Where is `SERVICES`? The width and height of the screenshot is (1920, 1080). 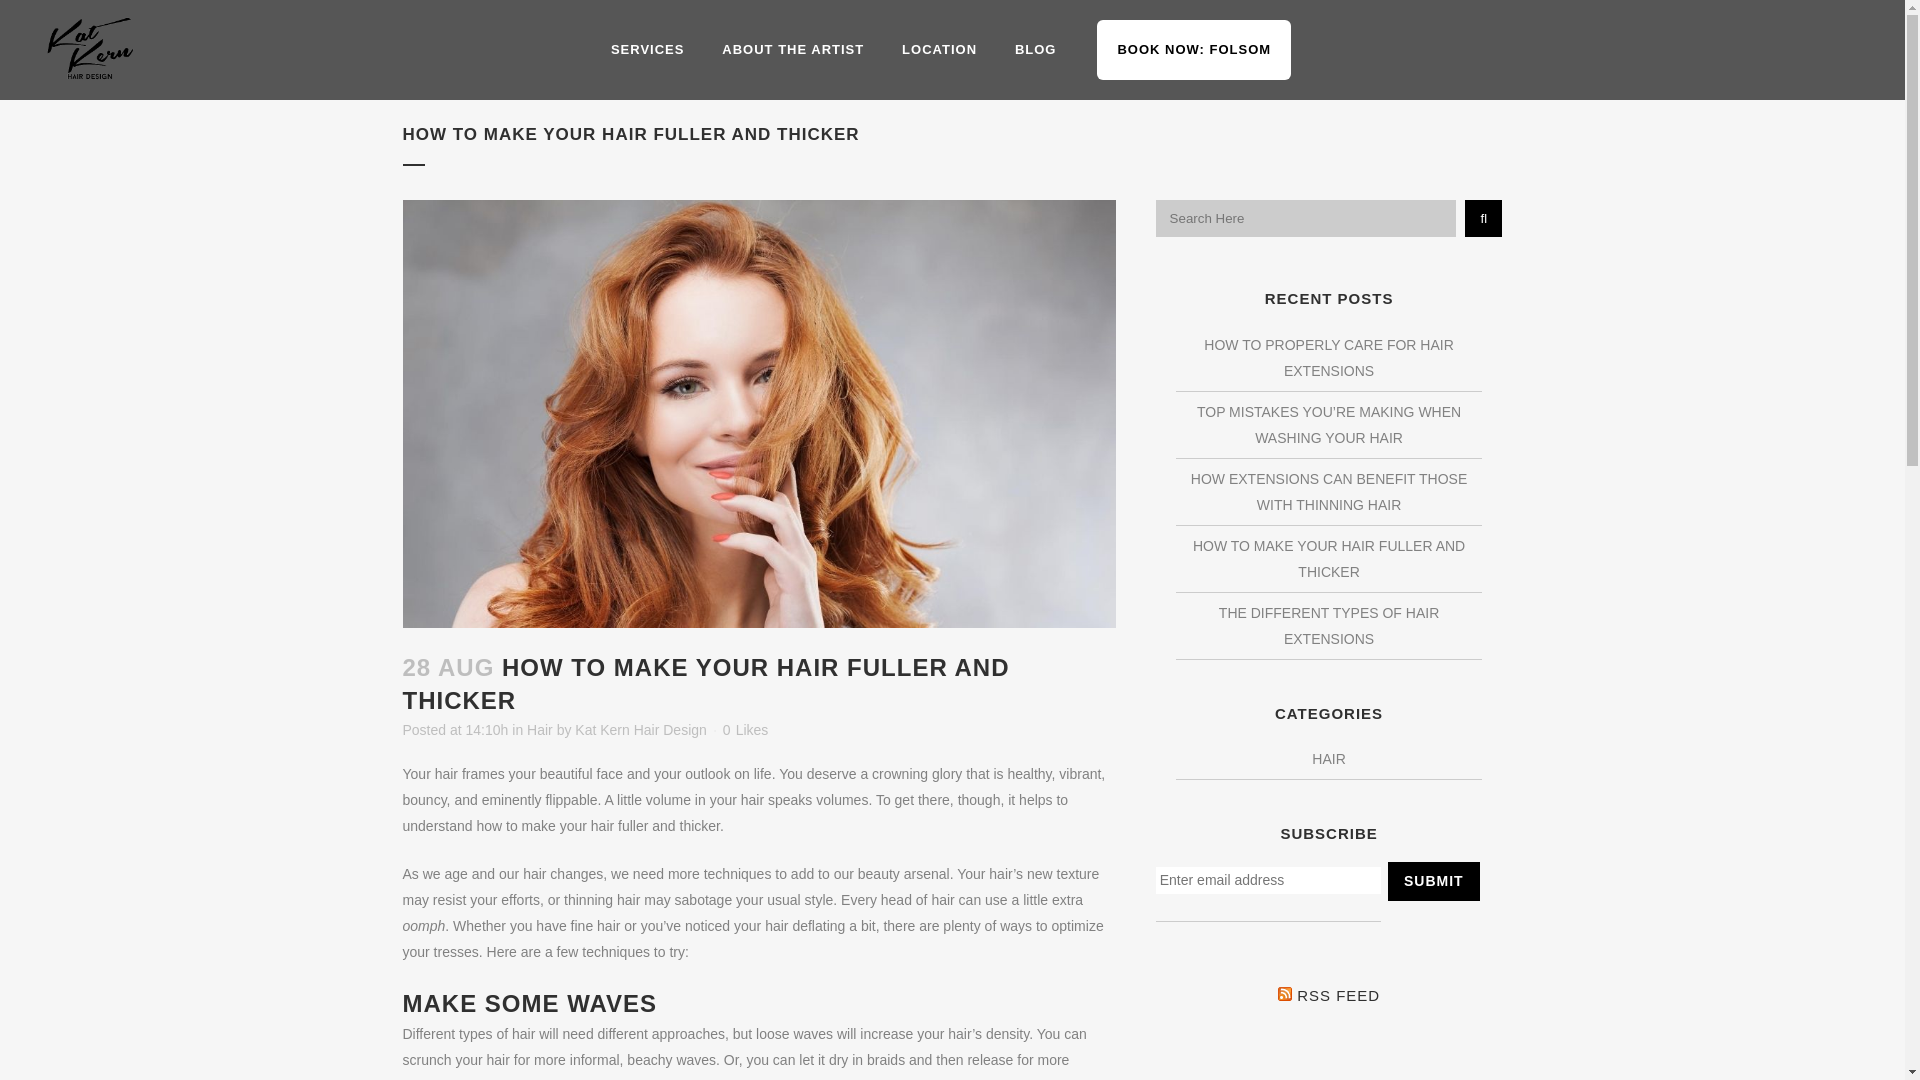 SERVICES is located at coordinates (648, 50).